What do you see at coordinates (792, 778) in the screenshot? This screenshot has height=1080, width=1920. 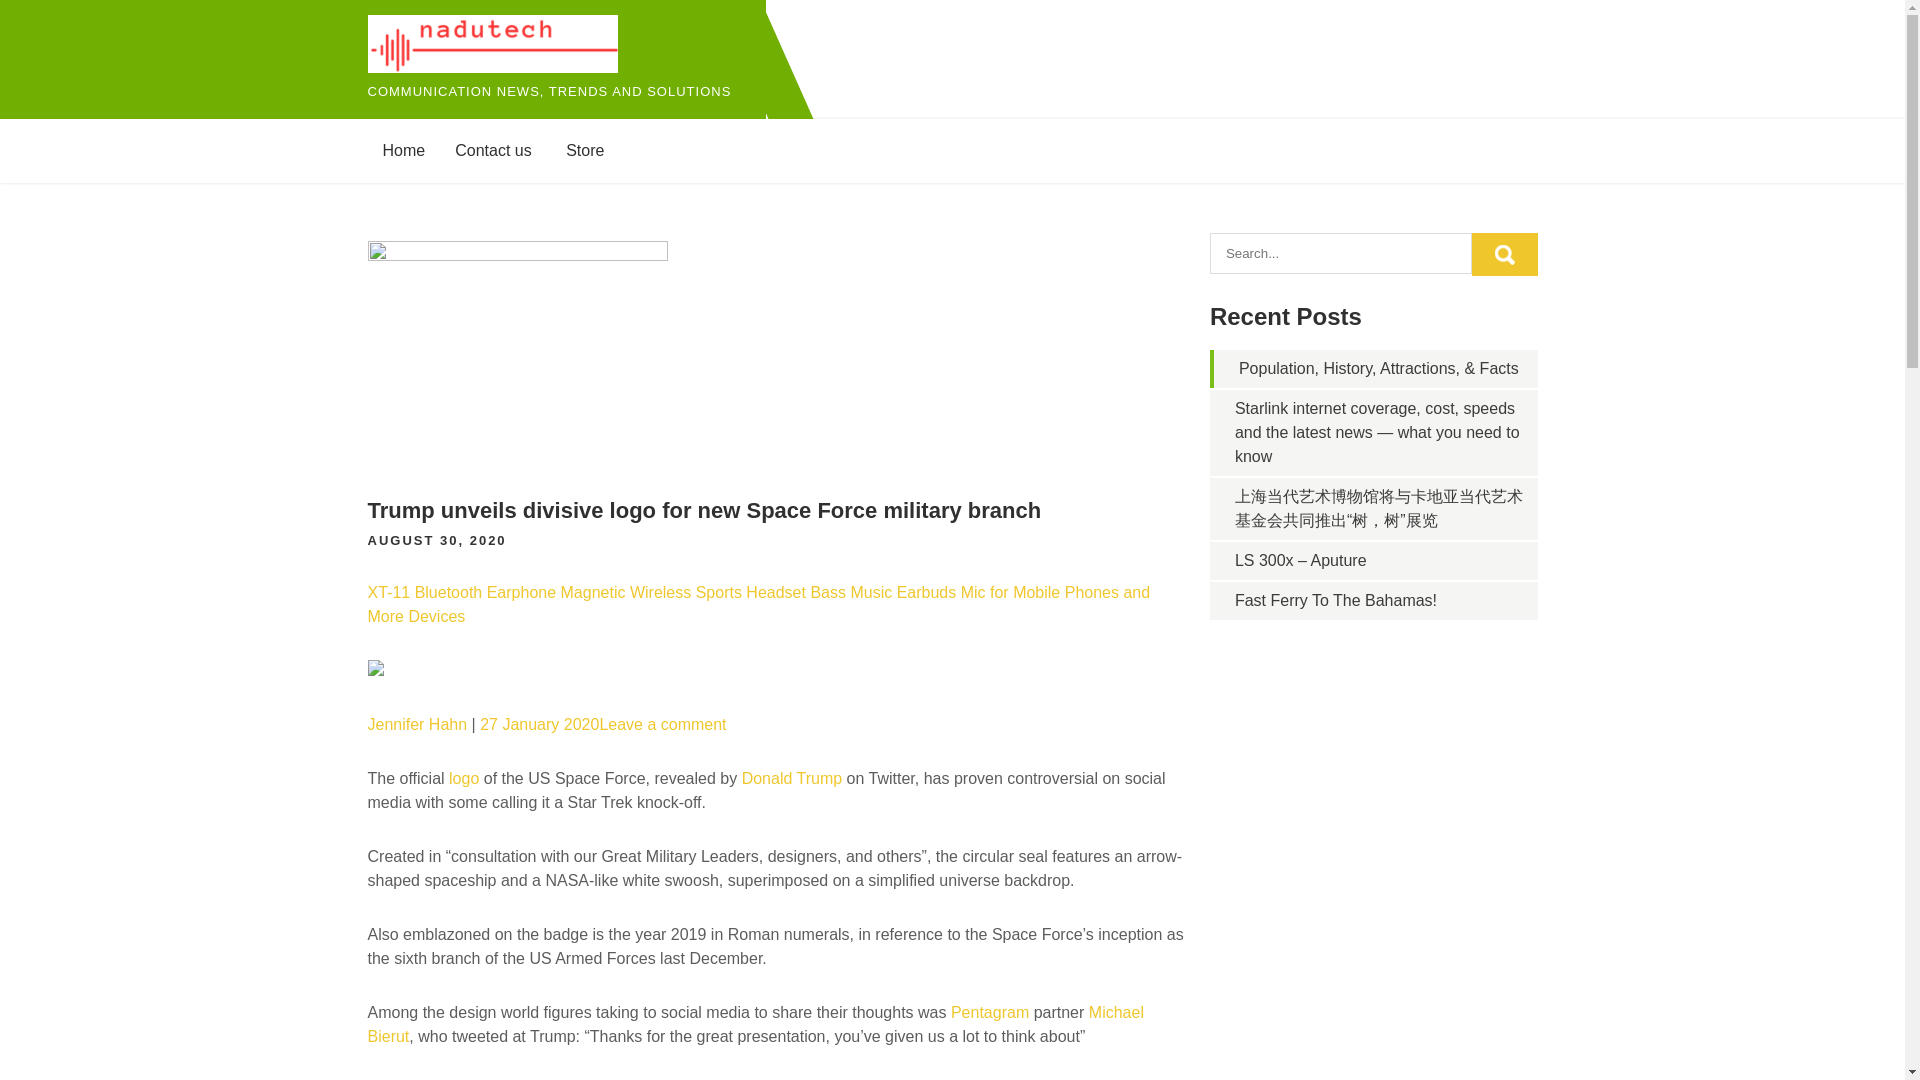 I see `Donald Trump` at bounding box center [792, 778].